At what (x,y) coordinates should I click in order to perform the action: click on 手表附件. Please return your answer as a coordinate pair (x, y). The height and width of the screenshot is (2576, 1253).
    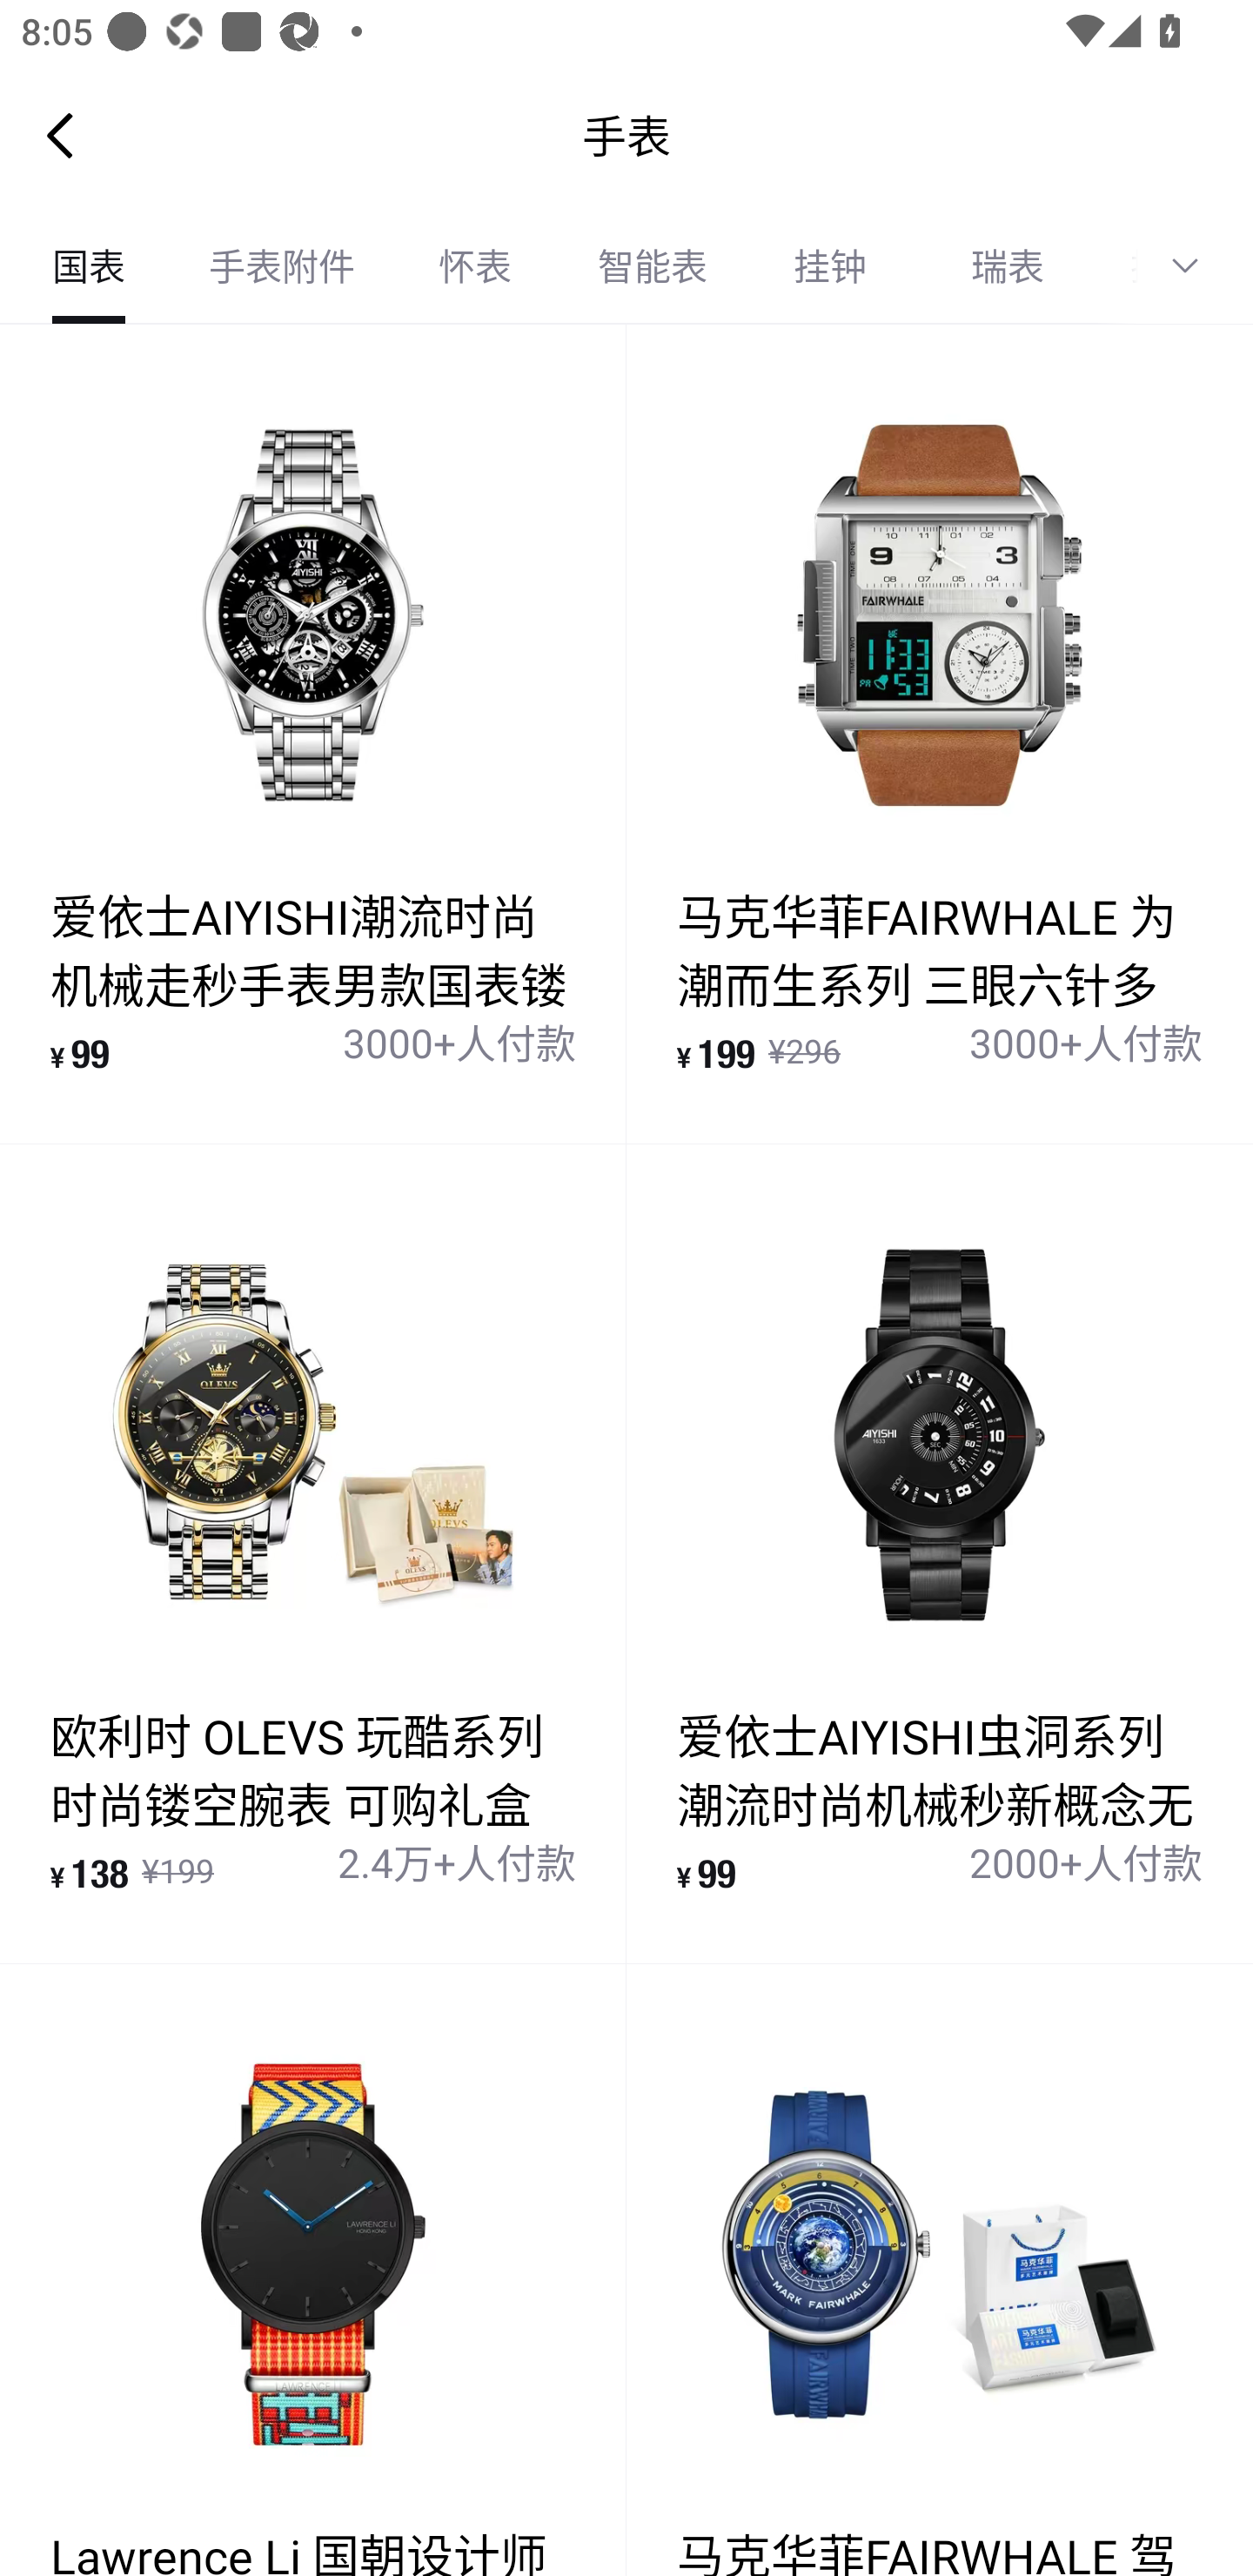
    Looking at the image, I should click on (282, 266).